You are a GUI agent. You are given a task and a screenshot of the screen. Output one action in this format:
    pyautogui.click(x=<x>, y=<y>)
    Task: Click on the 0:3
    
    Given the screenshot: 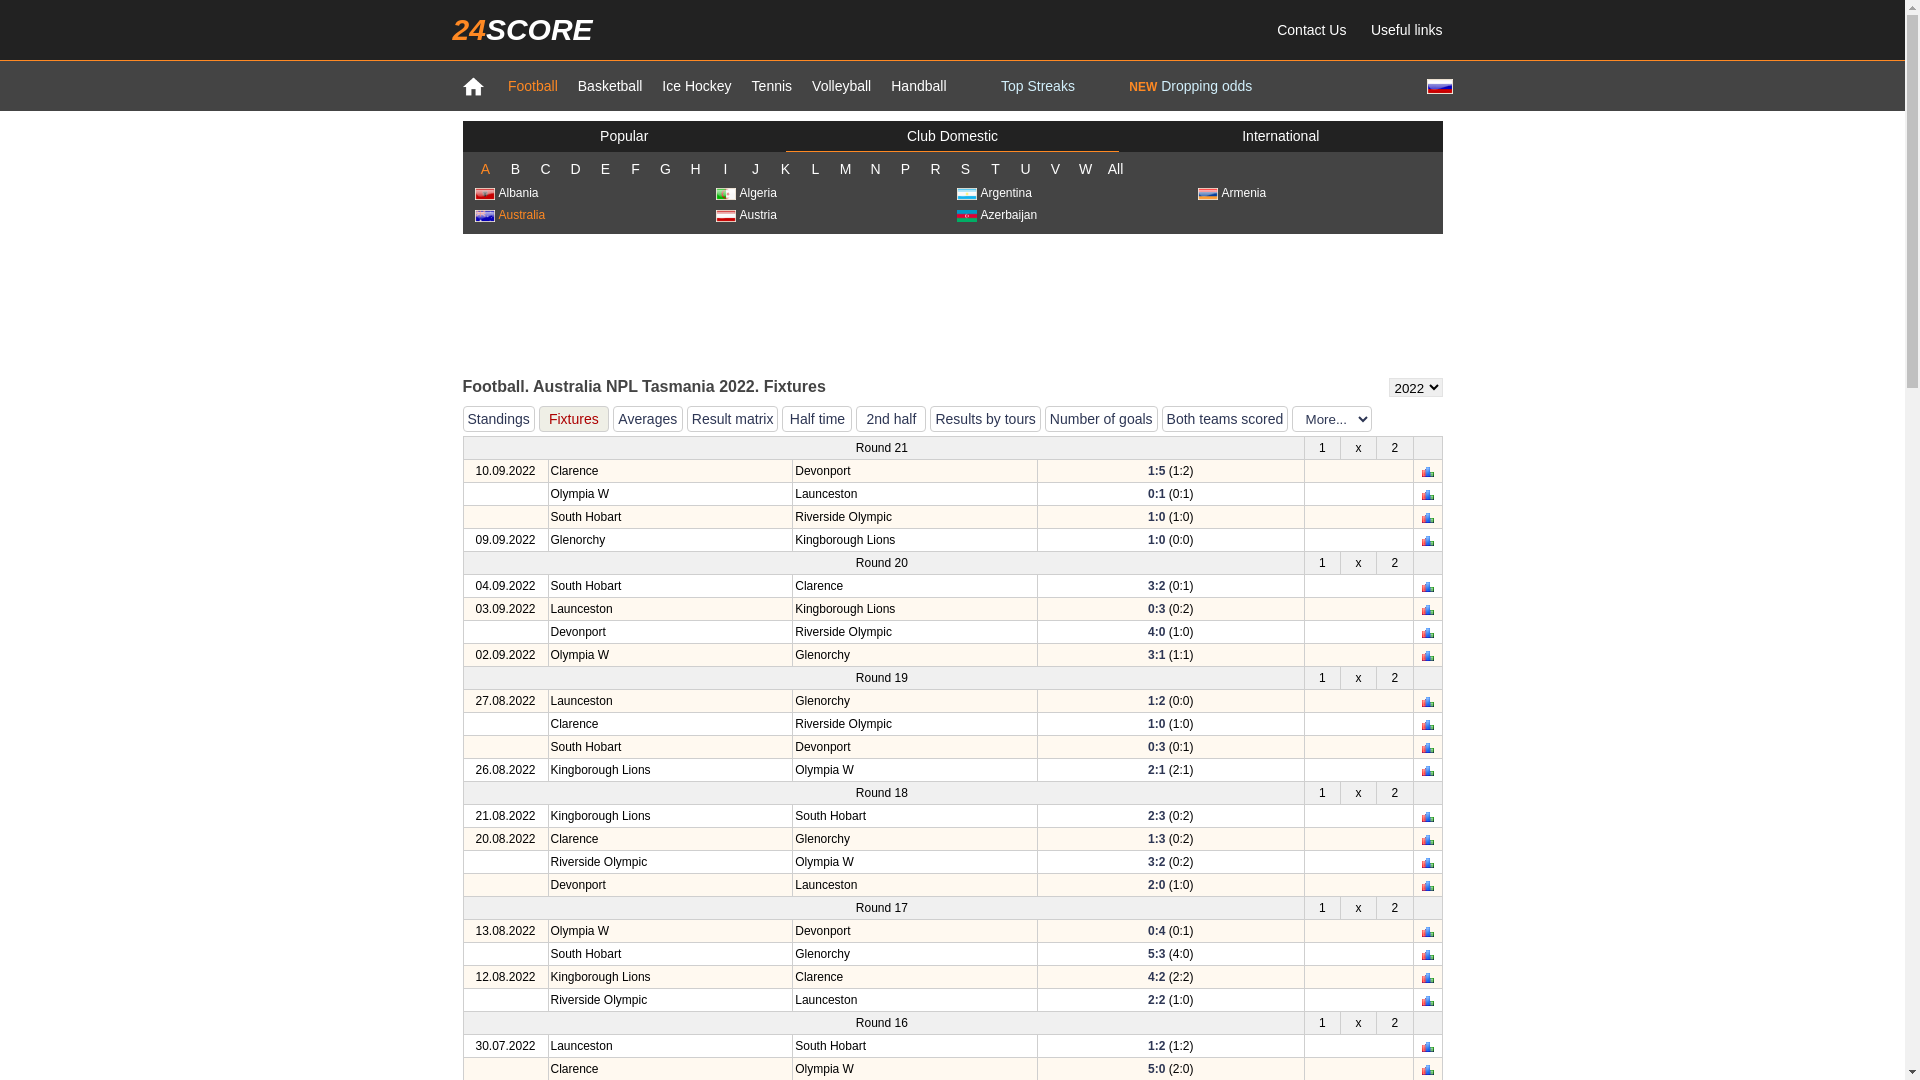 What is the action you would take?
    pyautogui.click(x=1156, y=747)
    